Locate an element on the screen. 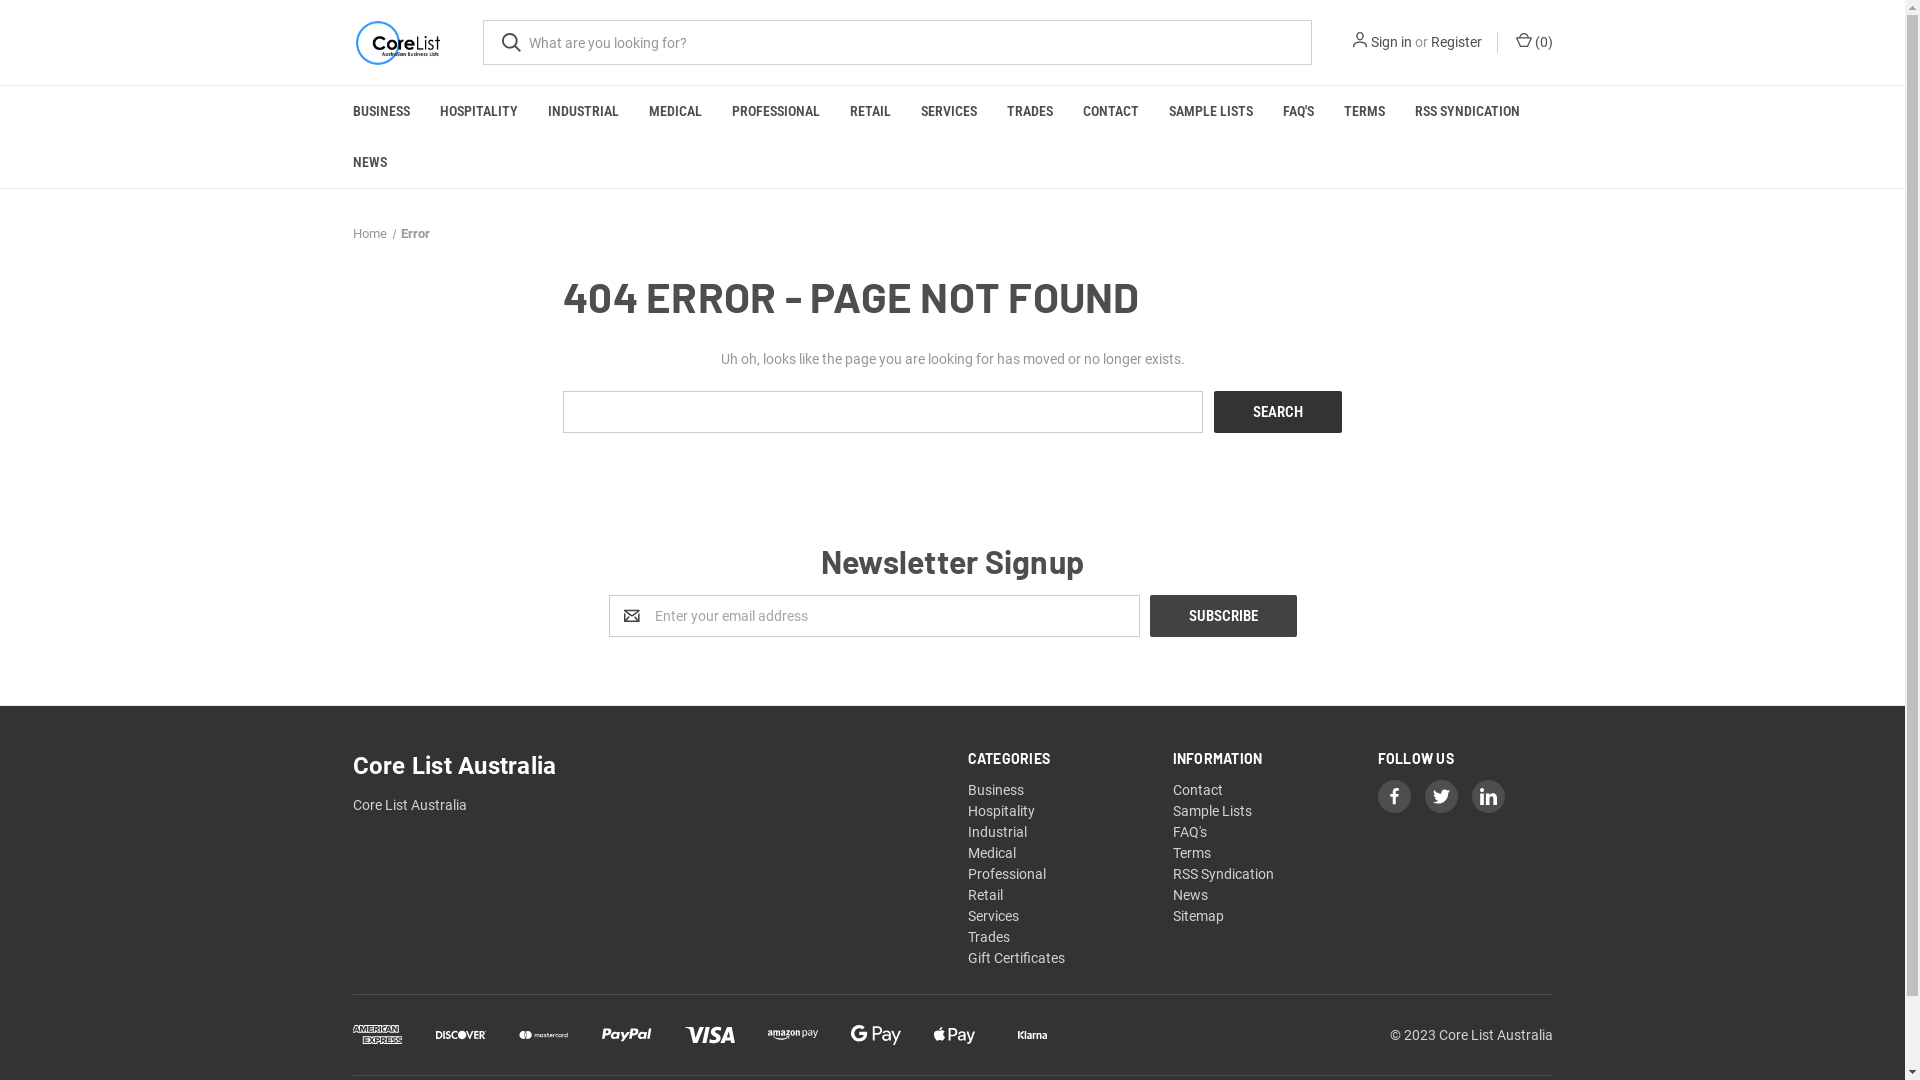  Register is located at coordinates (1456, 42).